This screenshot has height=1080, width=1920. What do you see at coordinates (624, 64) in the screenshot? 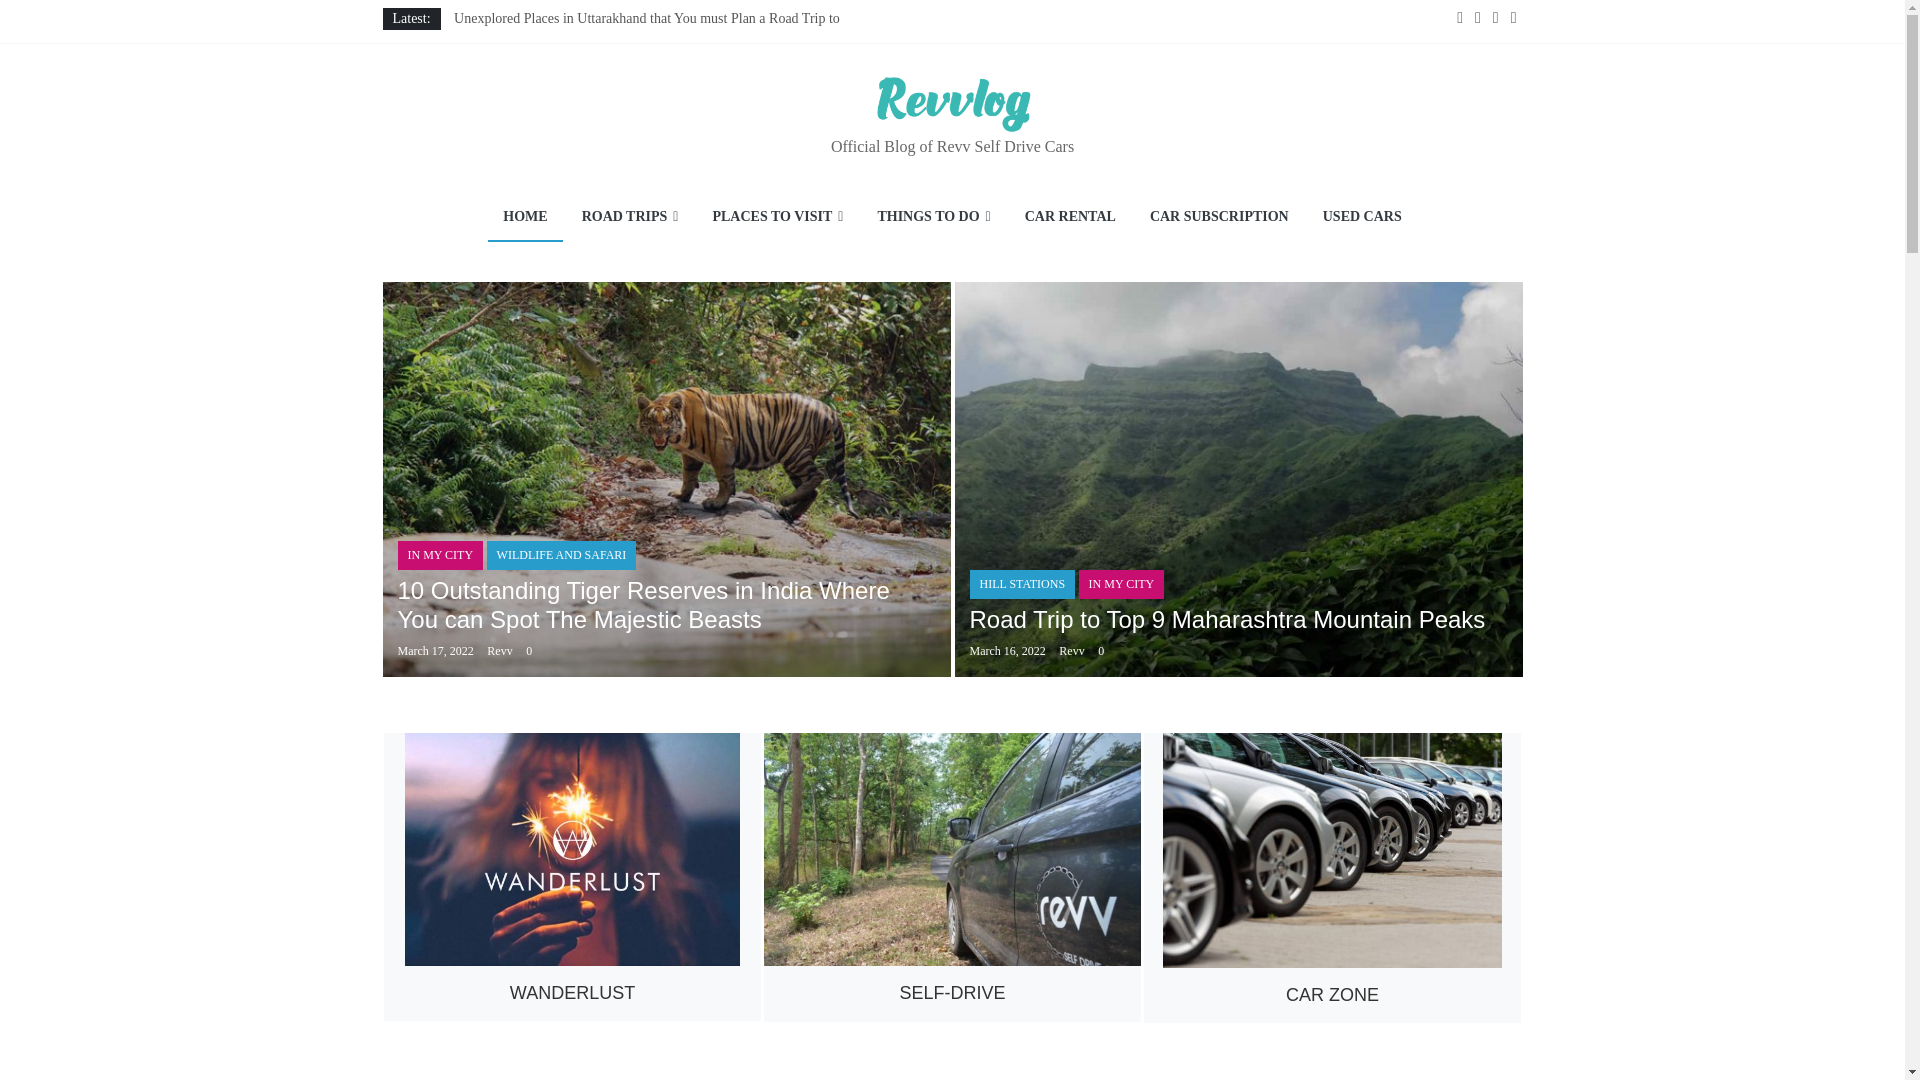
I see `8 Temples Praised for their Unique Architecture in India` at bounding box center [624, 64].